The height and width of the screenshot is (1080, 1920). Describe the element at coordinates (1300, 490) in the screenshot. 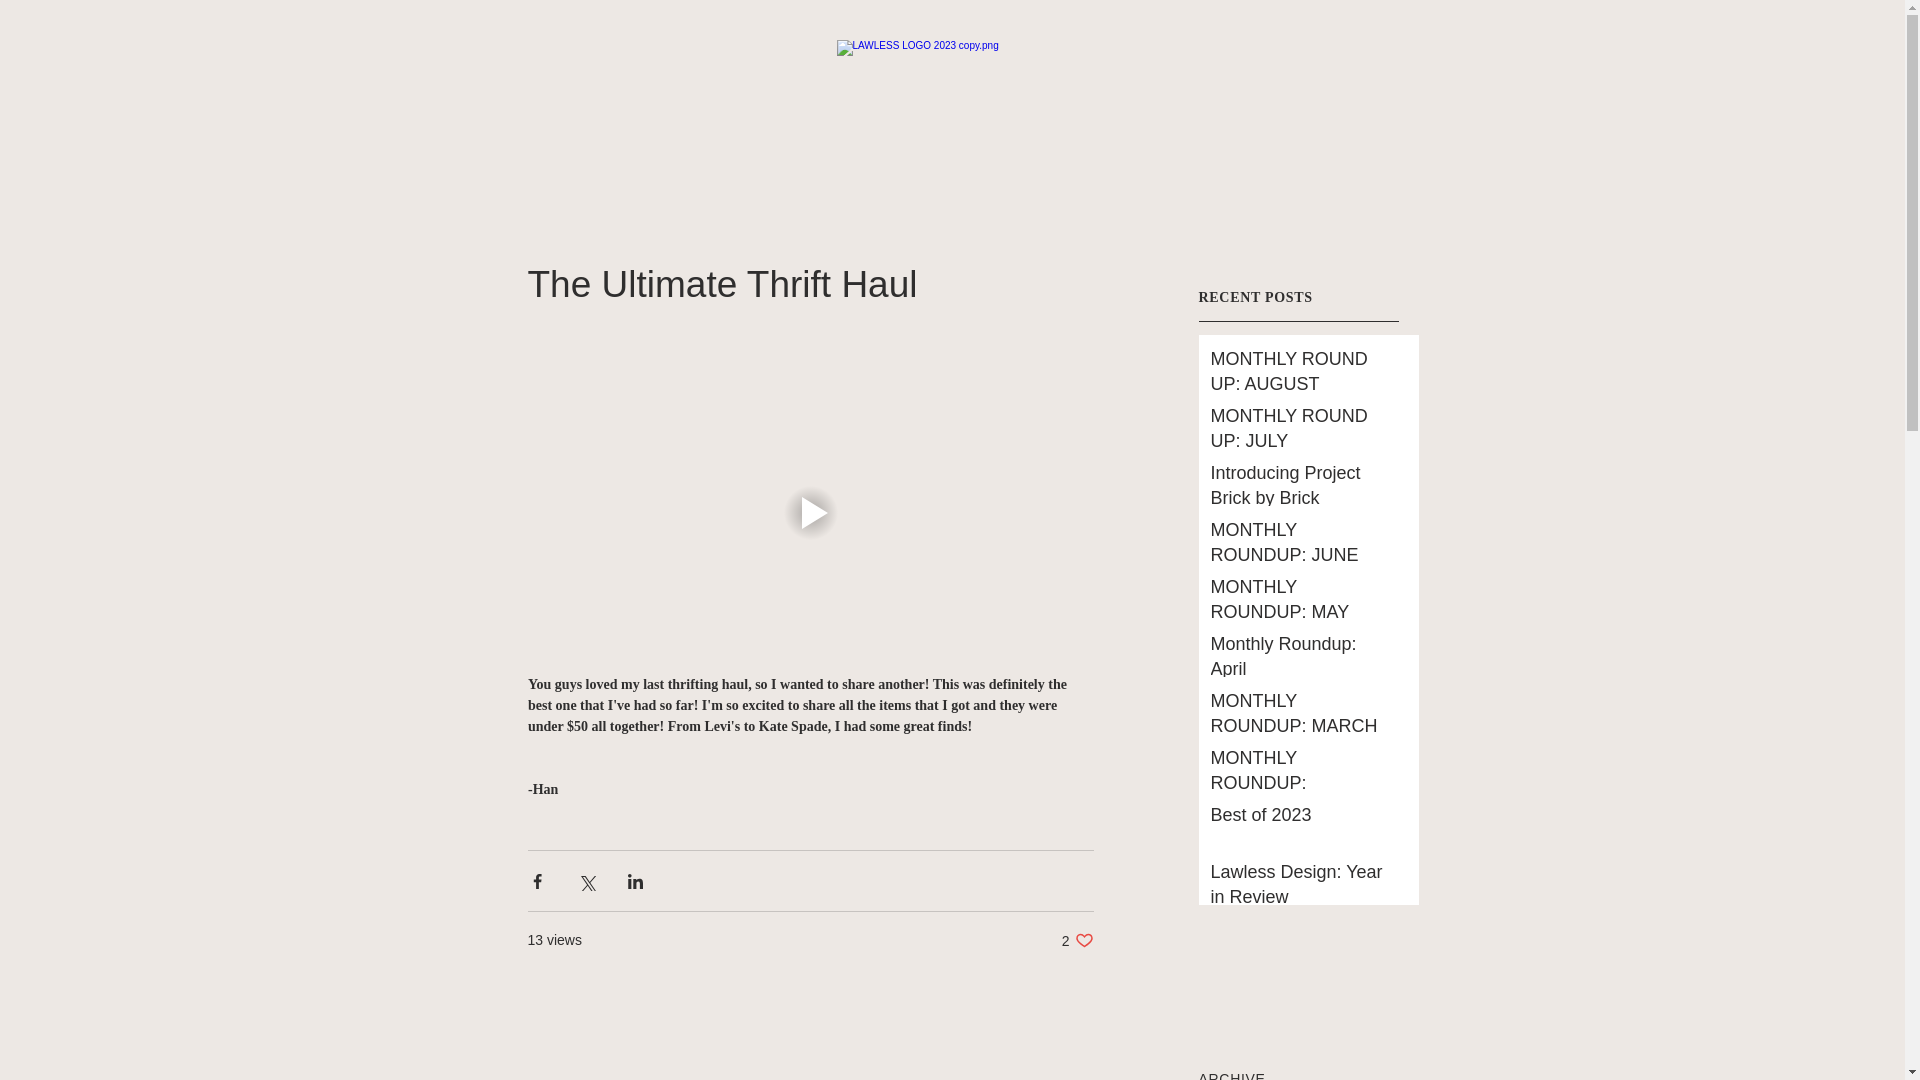

I see `Introducing Project Brick by Brick` at that location.